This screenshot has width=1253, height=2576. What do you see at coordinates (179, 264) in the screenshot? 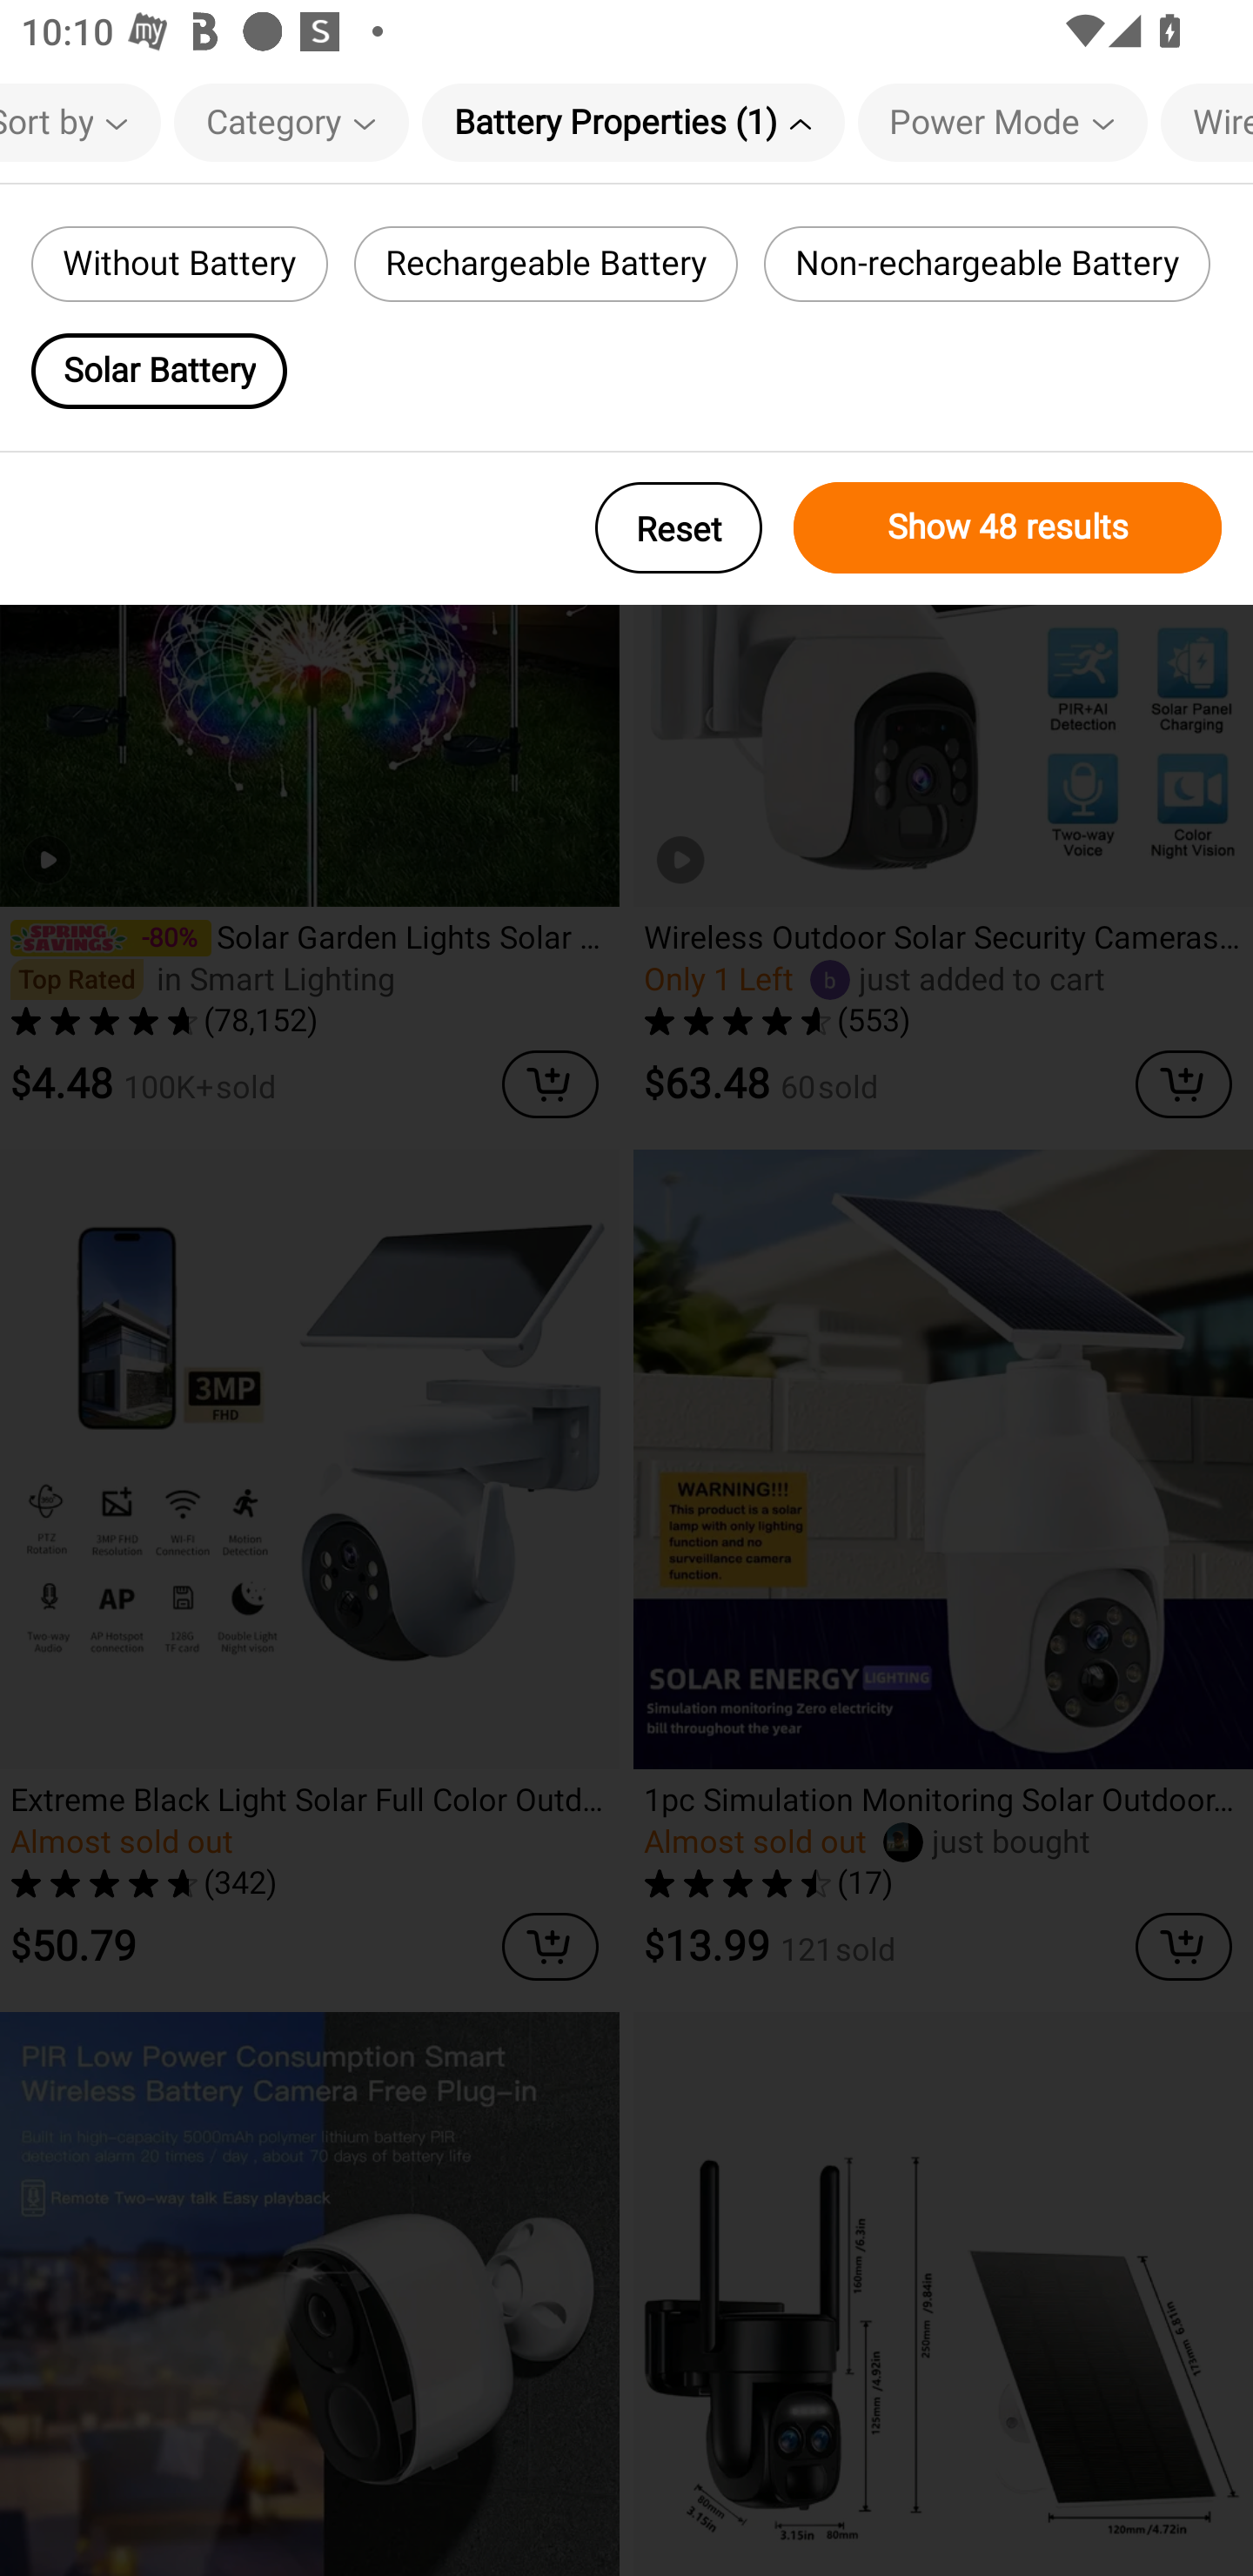
I see `Without Battery` at bounding box center [179, 264].